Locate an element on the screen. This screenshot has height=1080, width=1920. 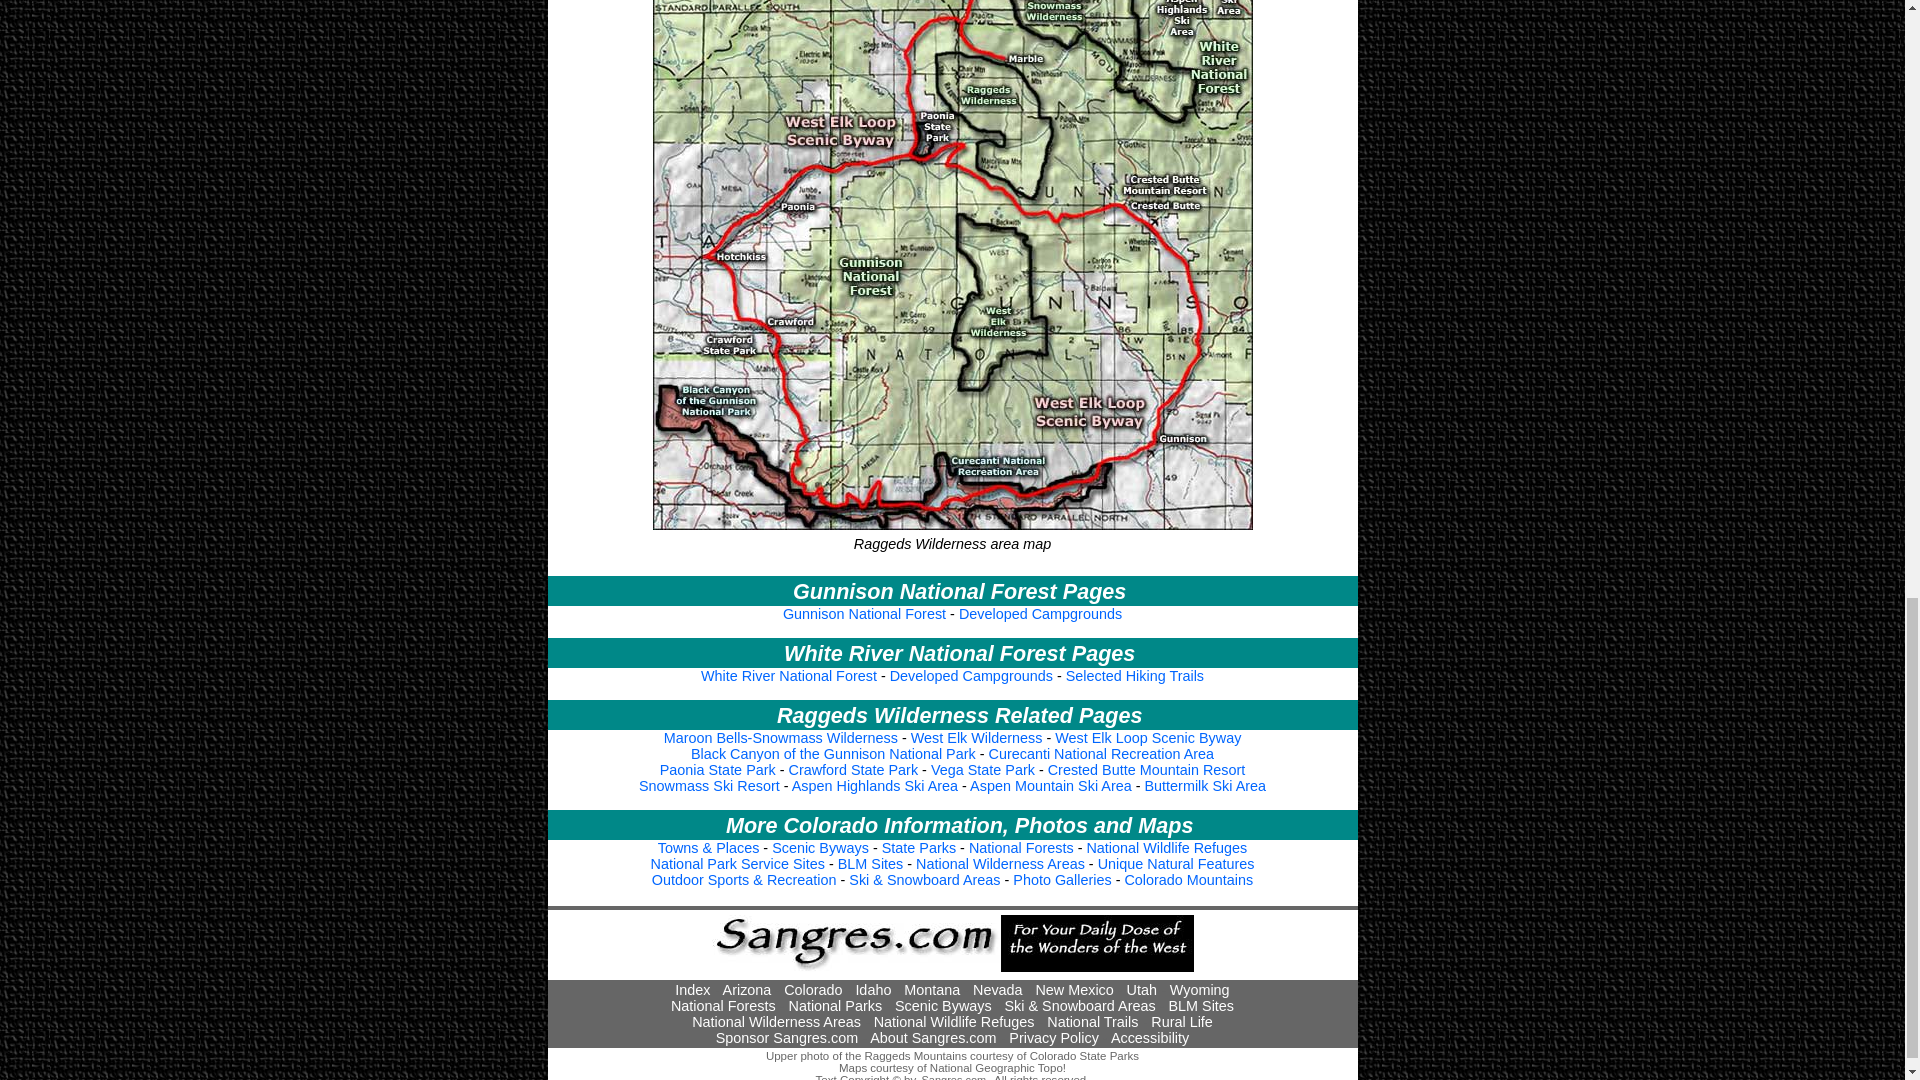
National Forests is located at coordinates (1021, 848).